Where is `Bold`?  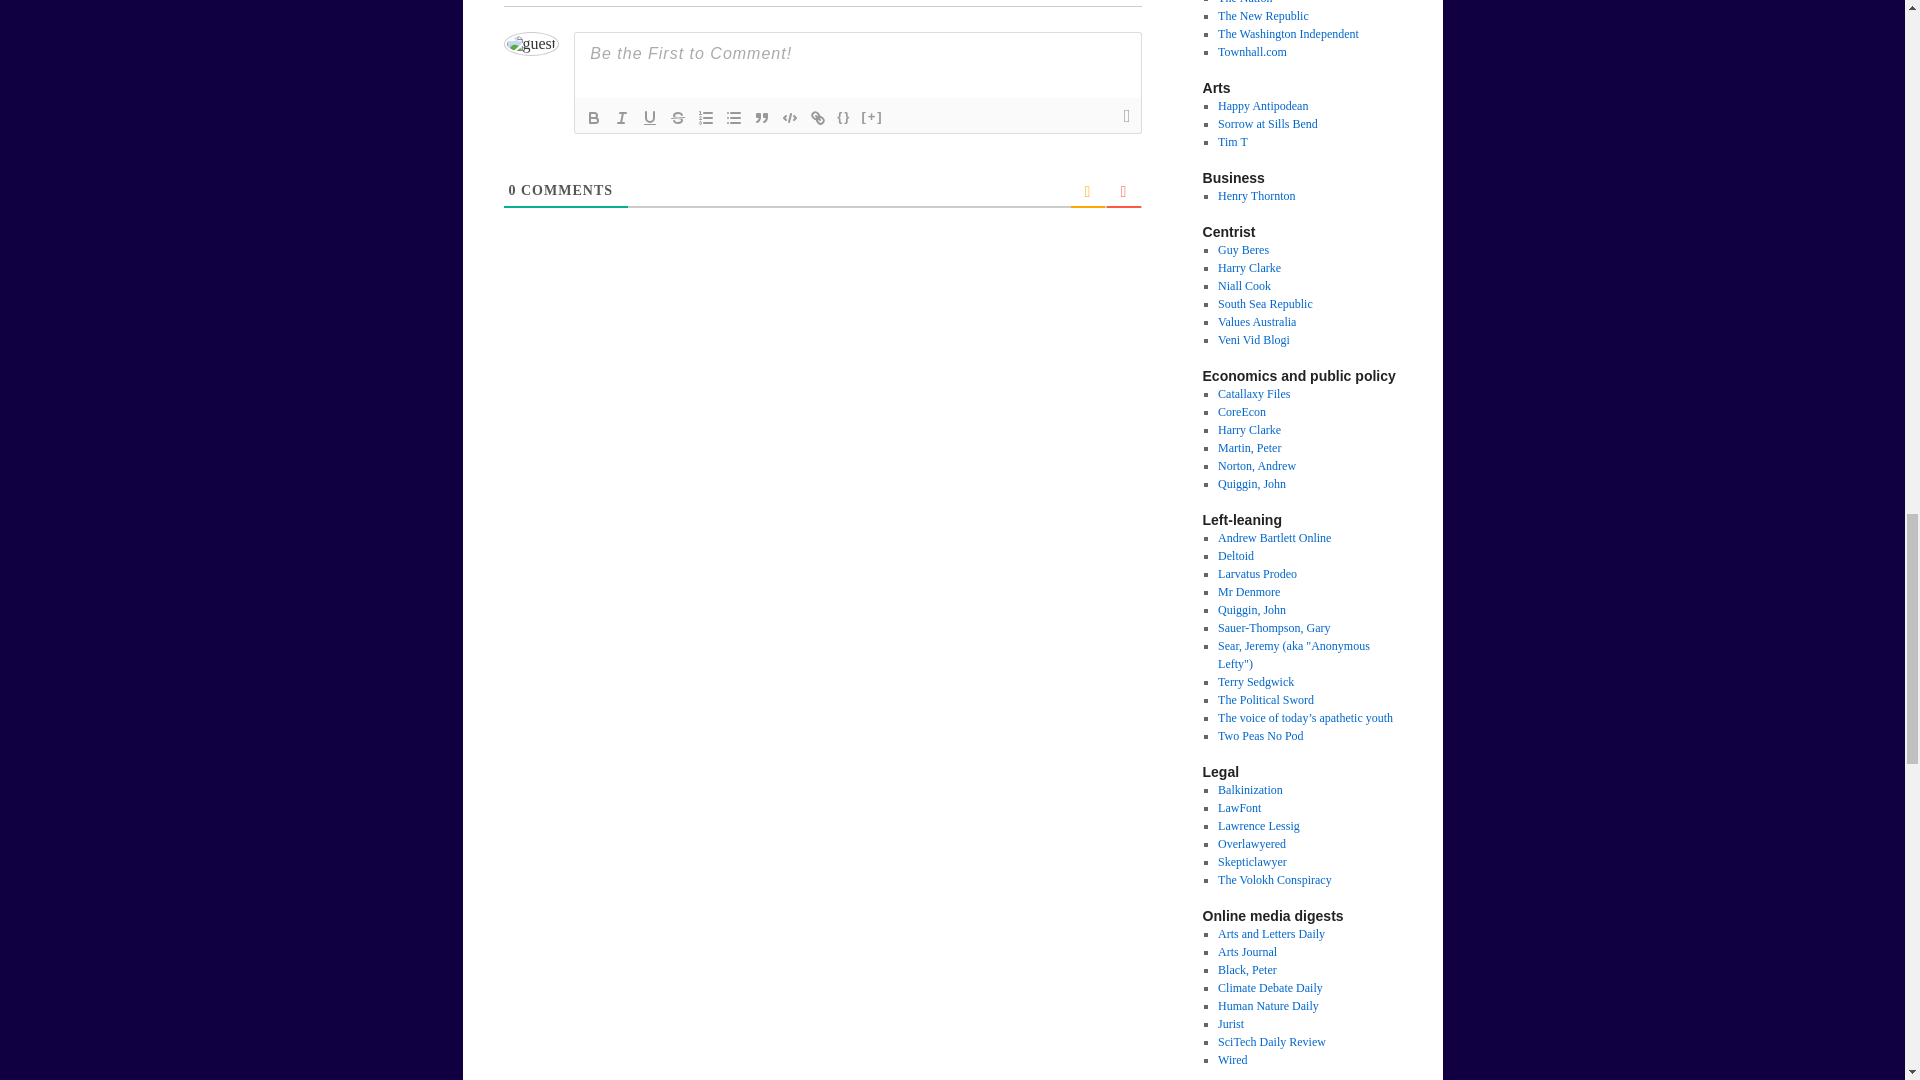 Bold is located at coordinates (594, 117).